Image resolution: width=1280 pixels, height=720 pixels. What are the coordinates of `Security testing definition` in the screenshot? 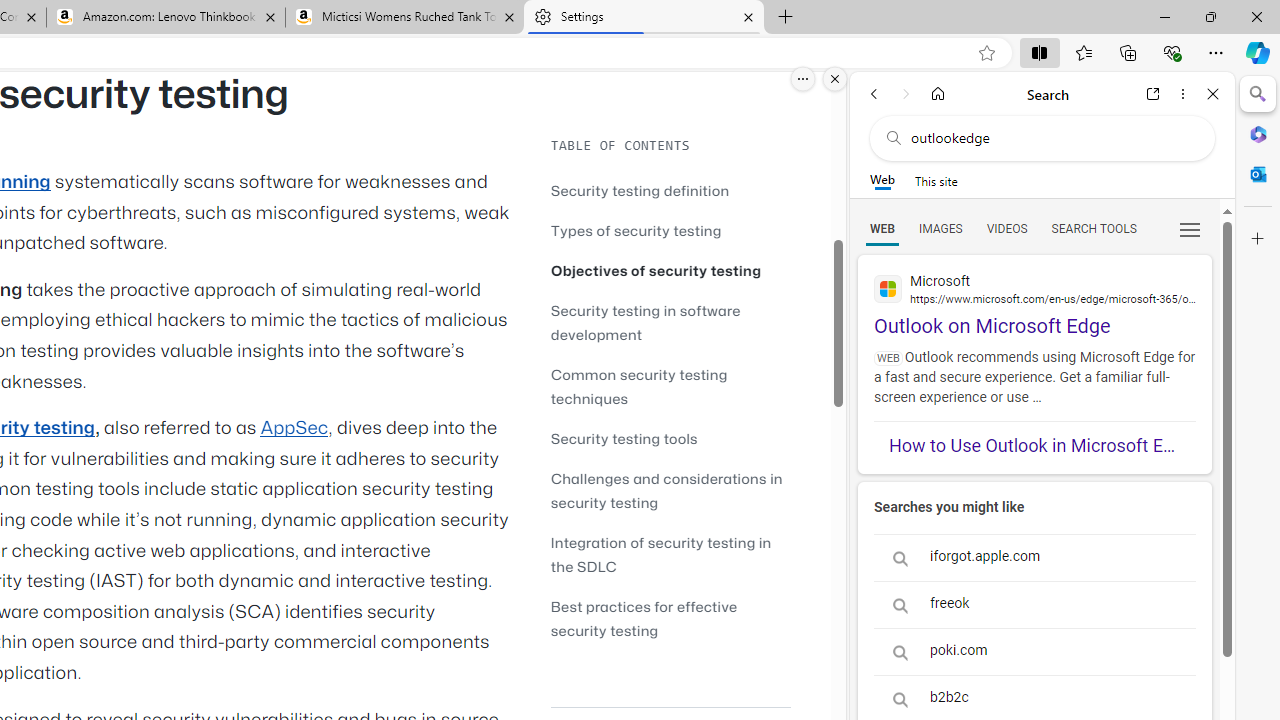 It's located at (640, 190).